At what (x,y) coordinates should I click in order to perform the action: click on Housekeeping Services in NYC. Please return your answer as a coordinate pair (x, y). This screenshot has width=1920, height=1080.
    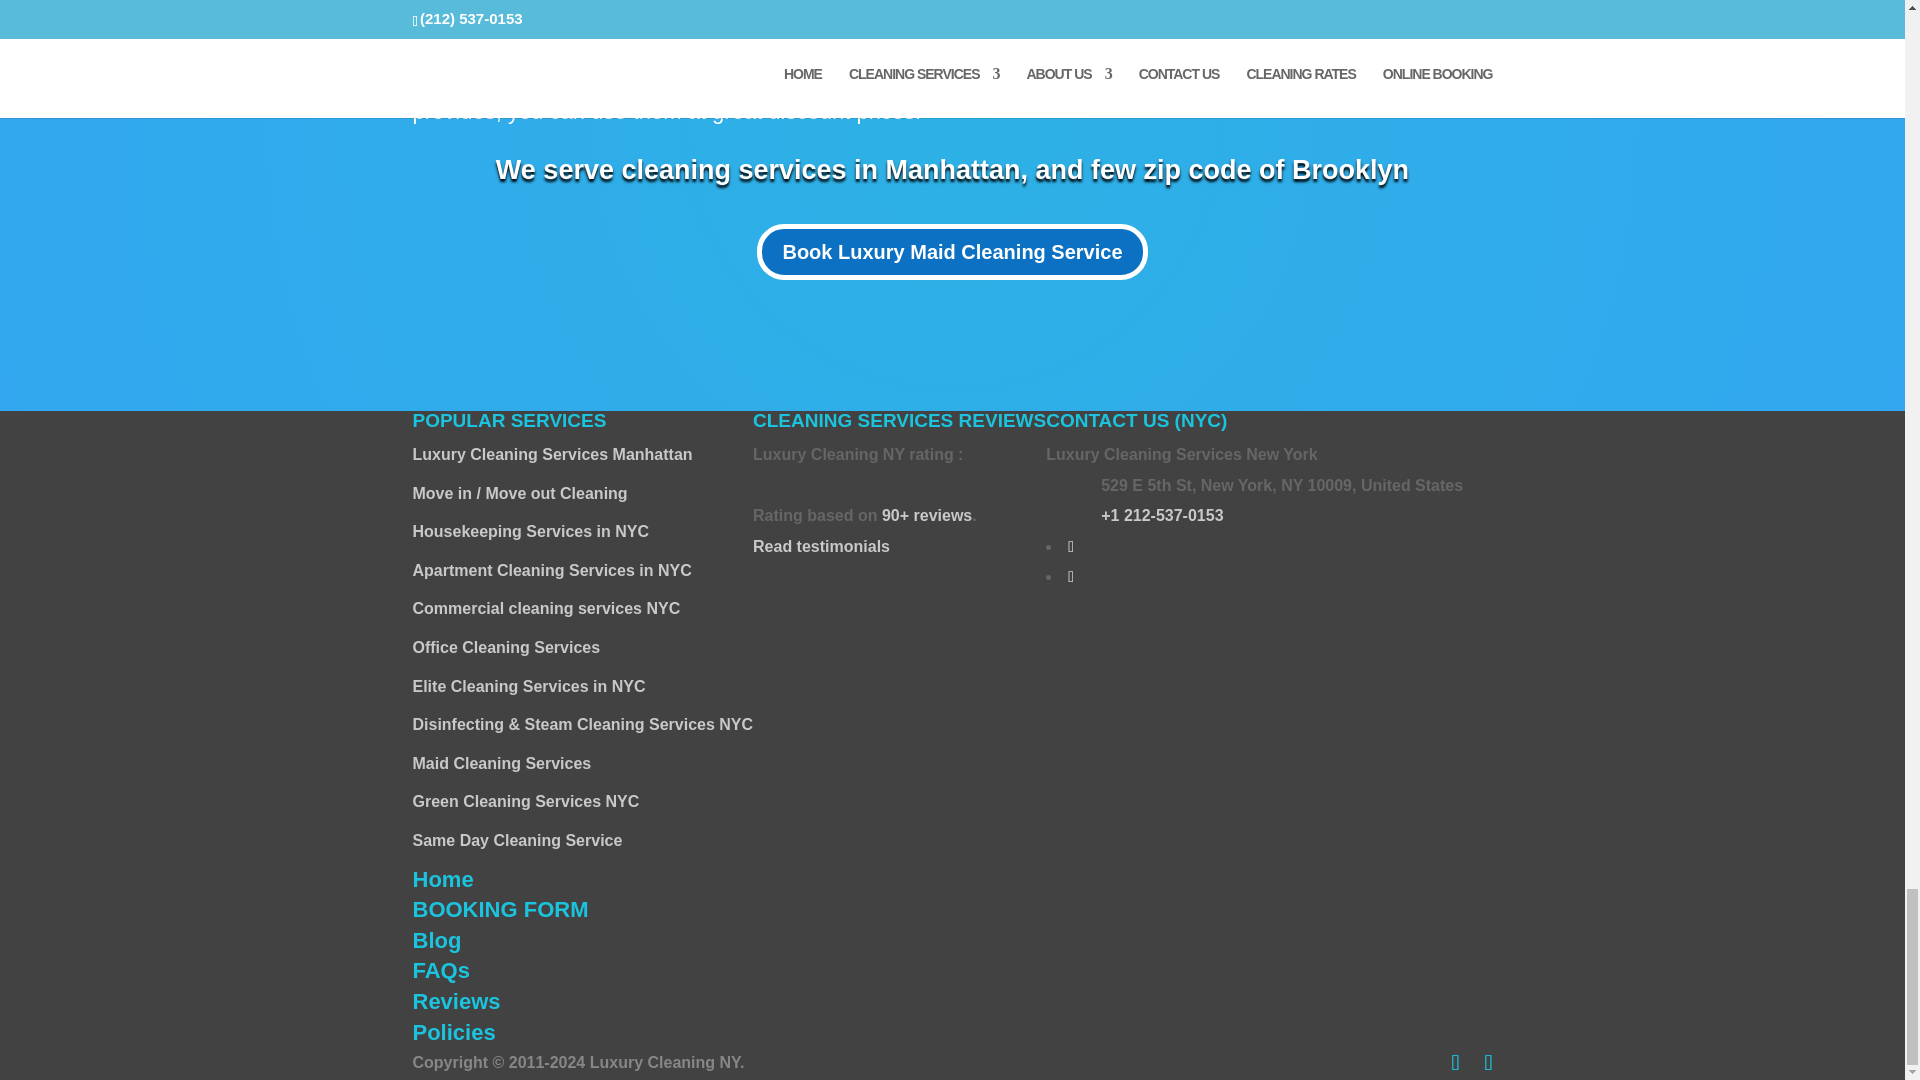
    Looking at the image, I should click on (530, 531).